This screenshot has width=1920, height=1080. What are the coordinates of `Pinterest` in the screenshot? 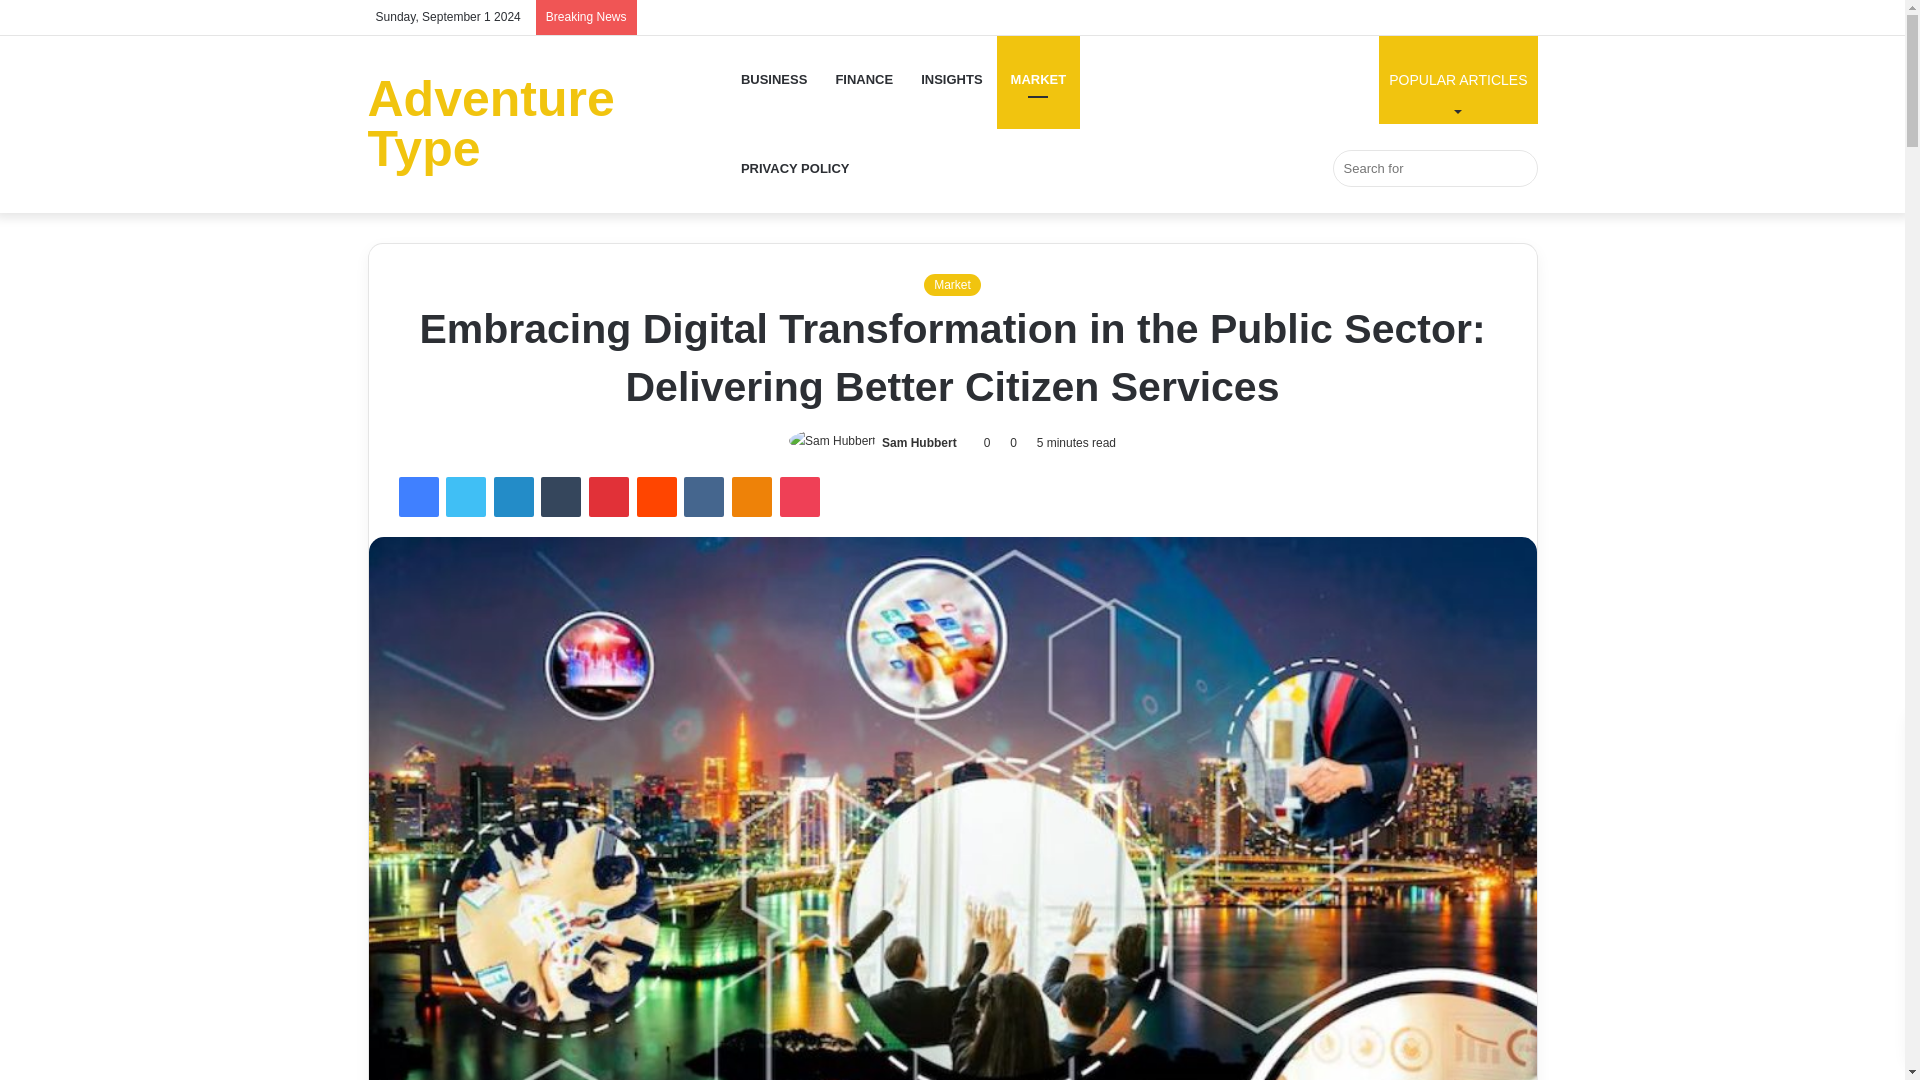 It's located at (774, 79).